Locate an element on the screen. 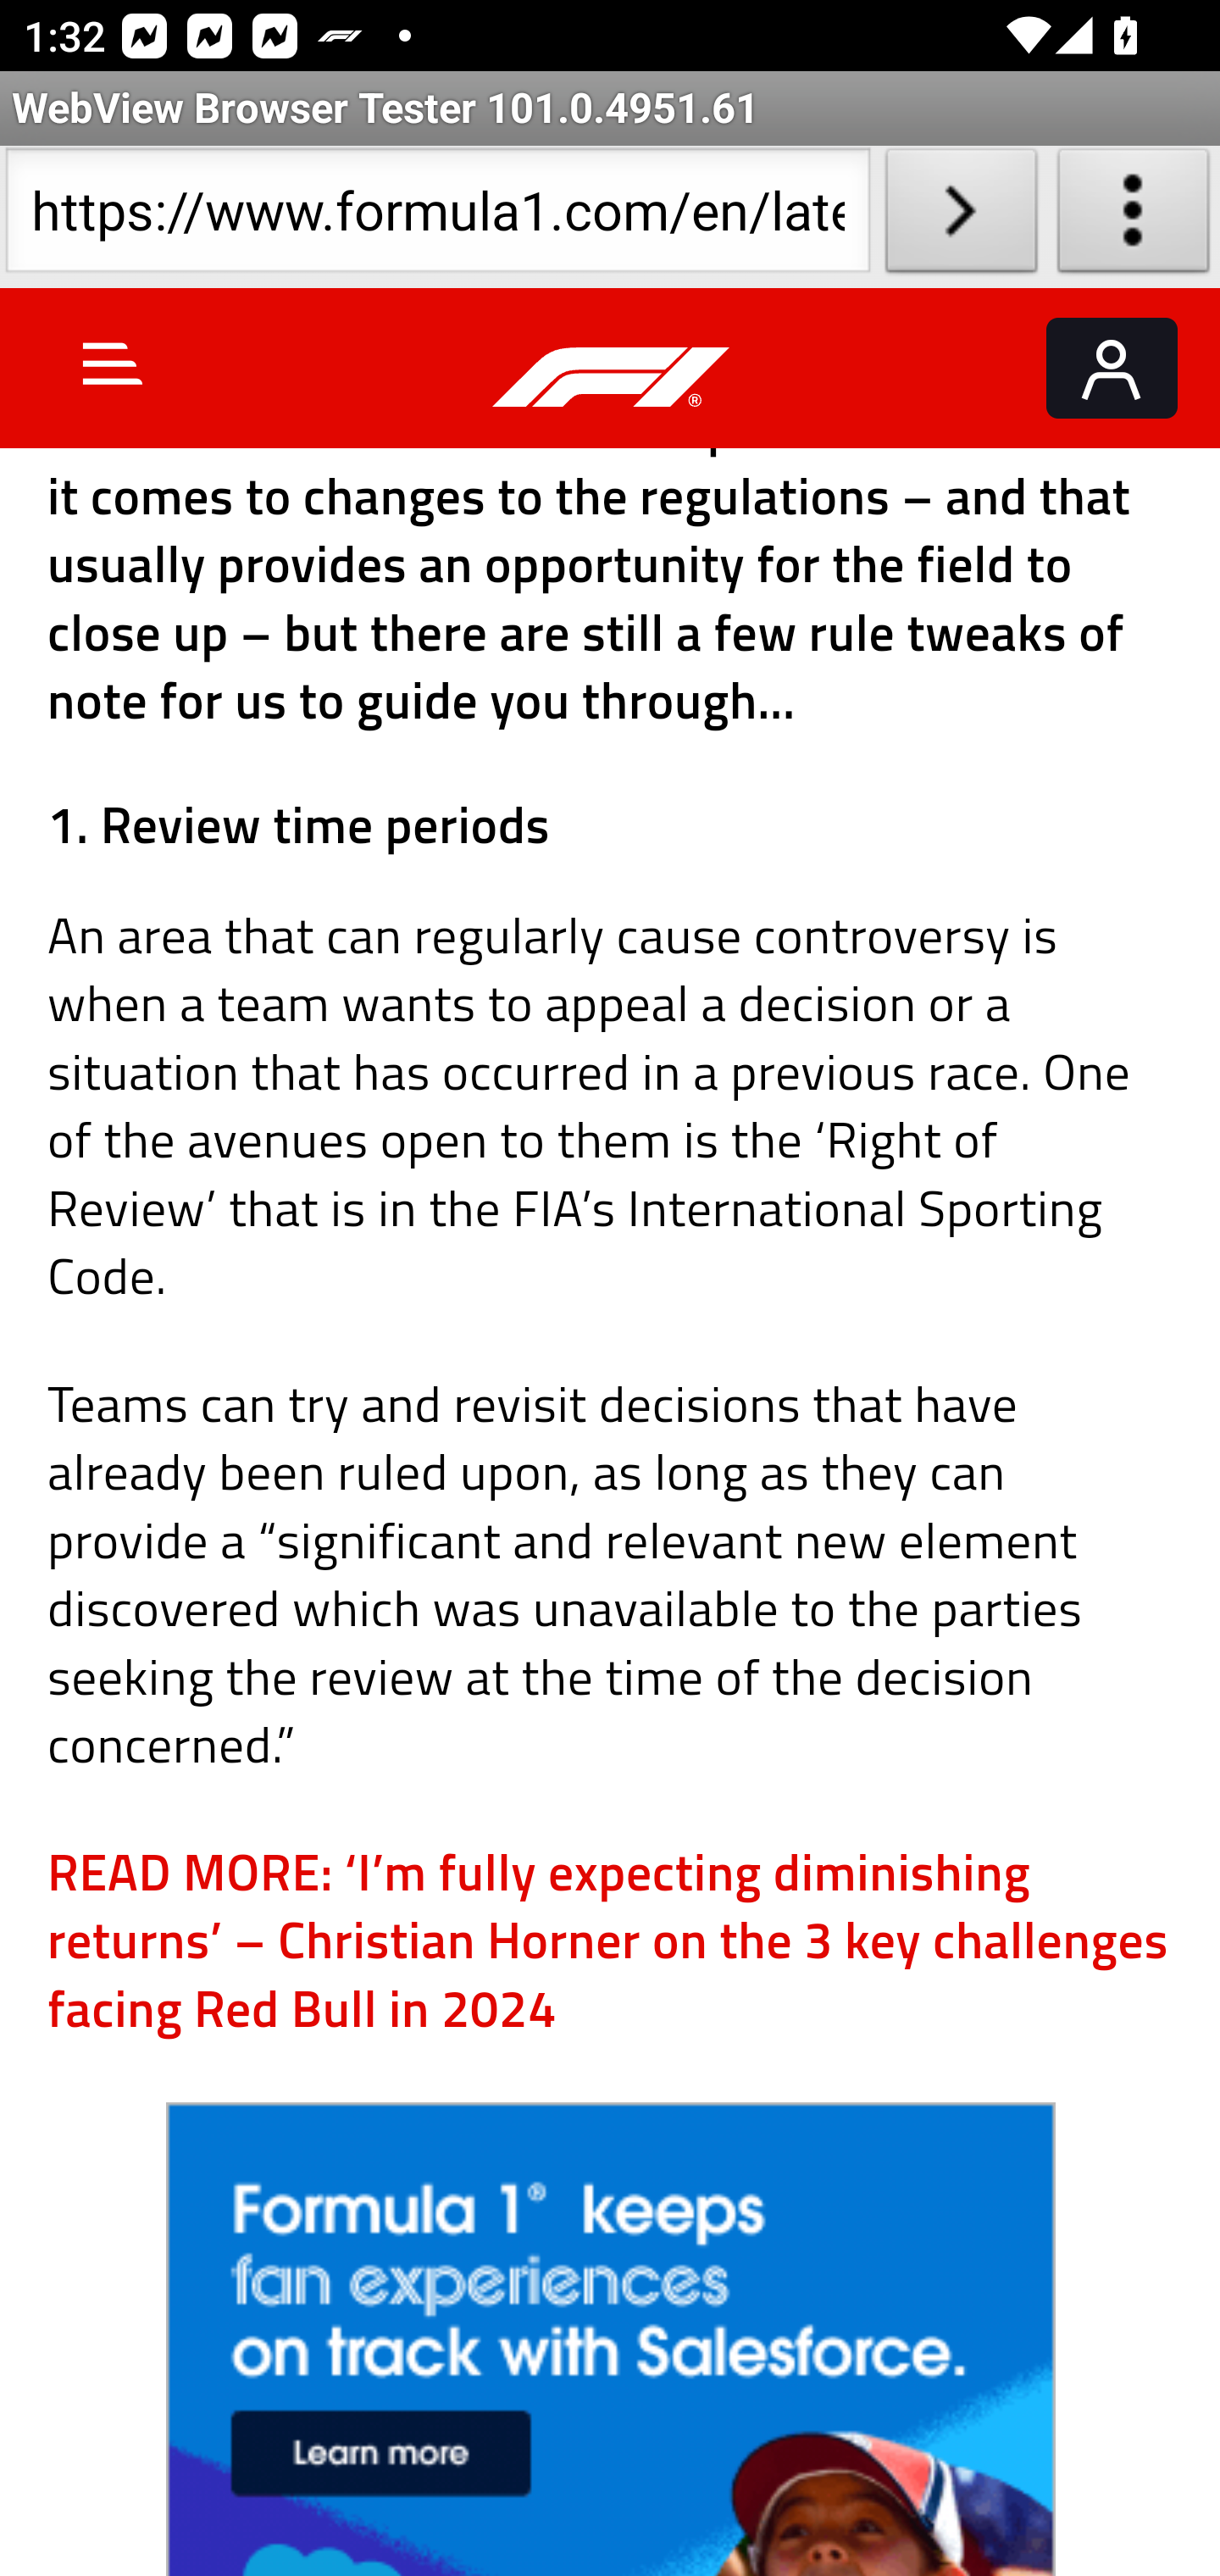 The image size is (1220, 2576). Toggle Menu is located at coordinates (113, 363).